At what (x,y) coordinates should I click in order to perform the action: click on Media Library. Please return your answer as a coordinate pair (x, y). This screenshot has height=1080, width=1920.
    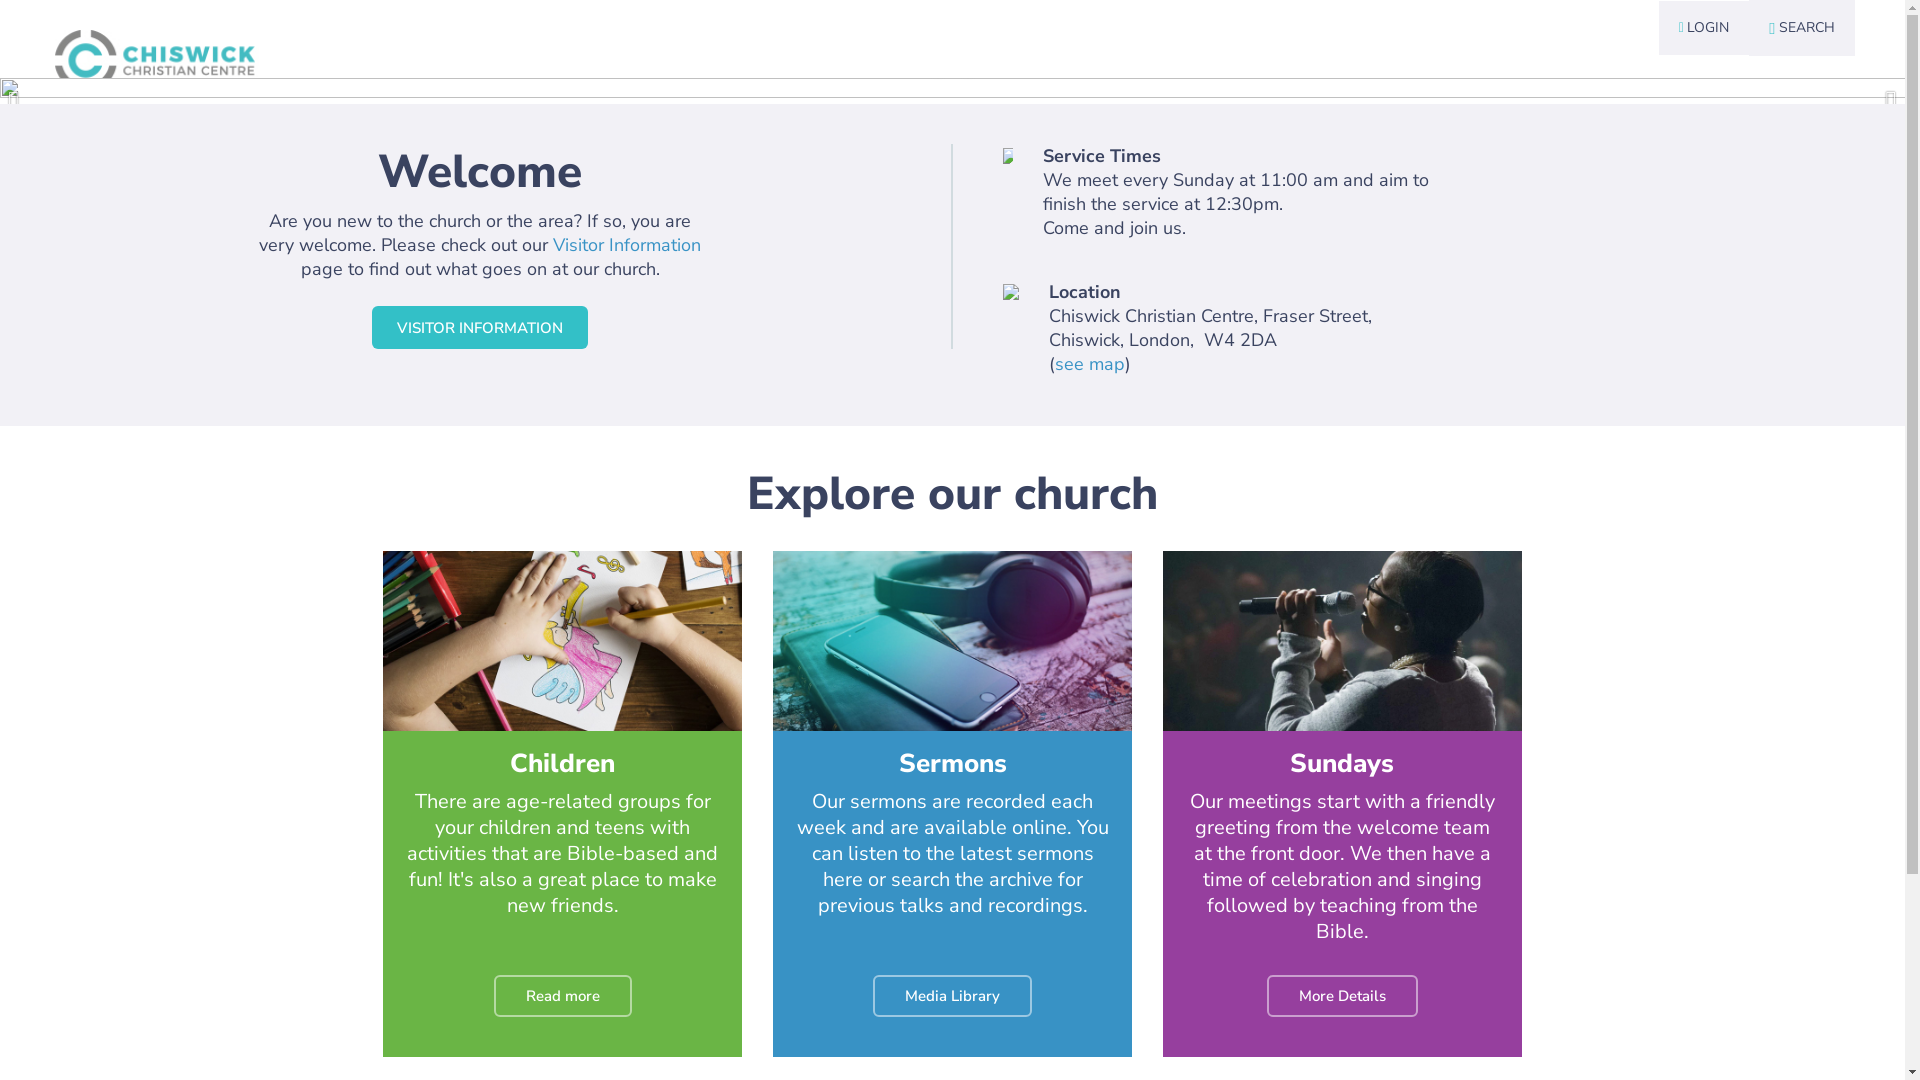
    Looking at the image, I should click on (952, 996).